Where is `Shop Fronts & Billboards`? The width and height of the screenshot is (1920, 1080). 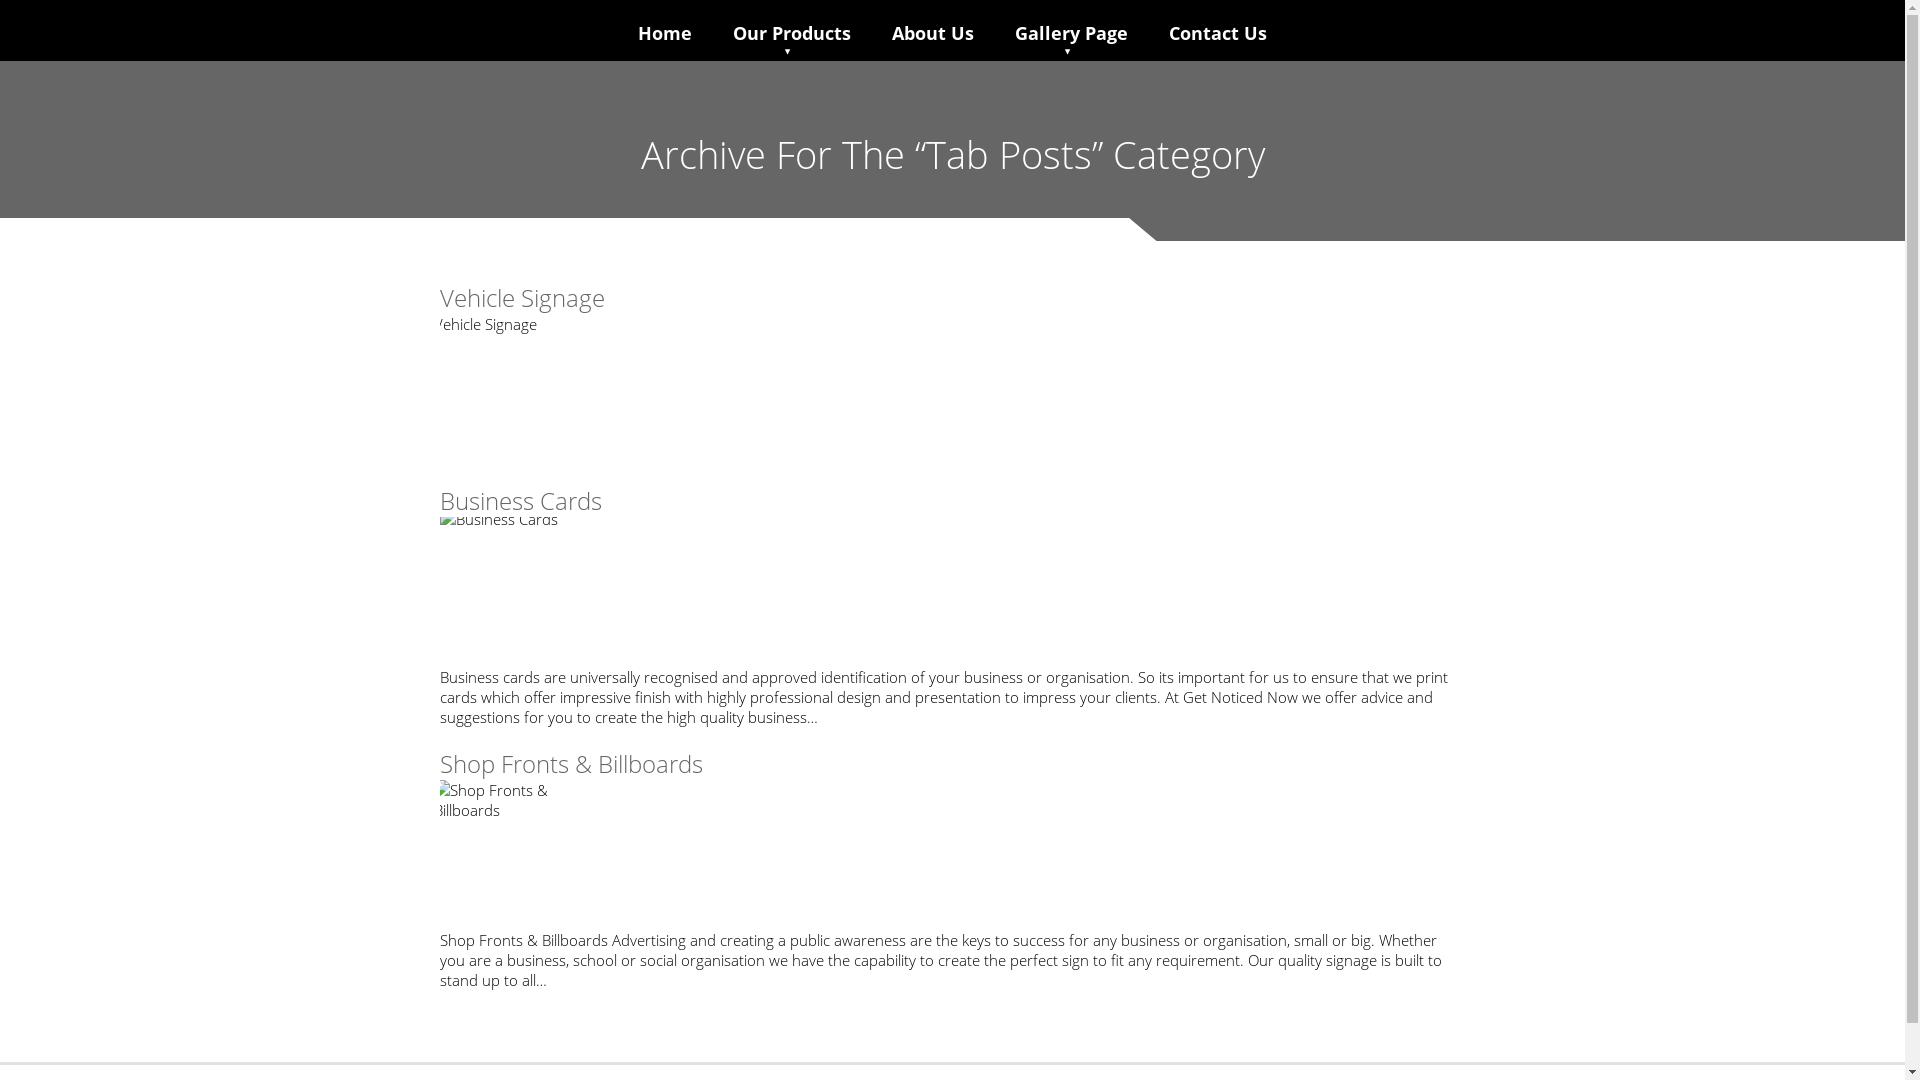
Shop Fronts & Billboards is located at coordinates (952, 855).